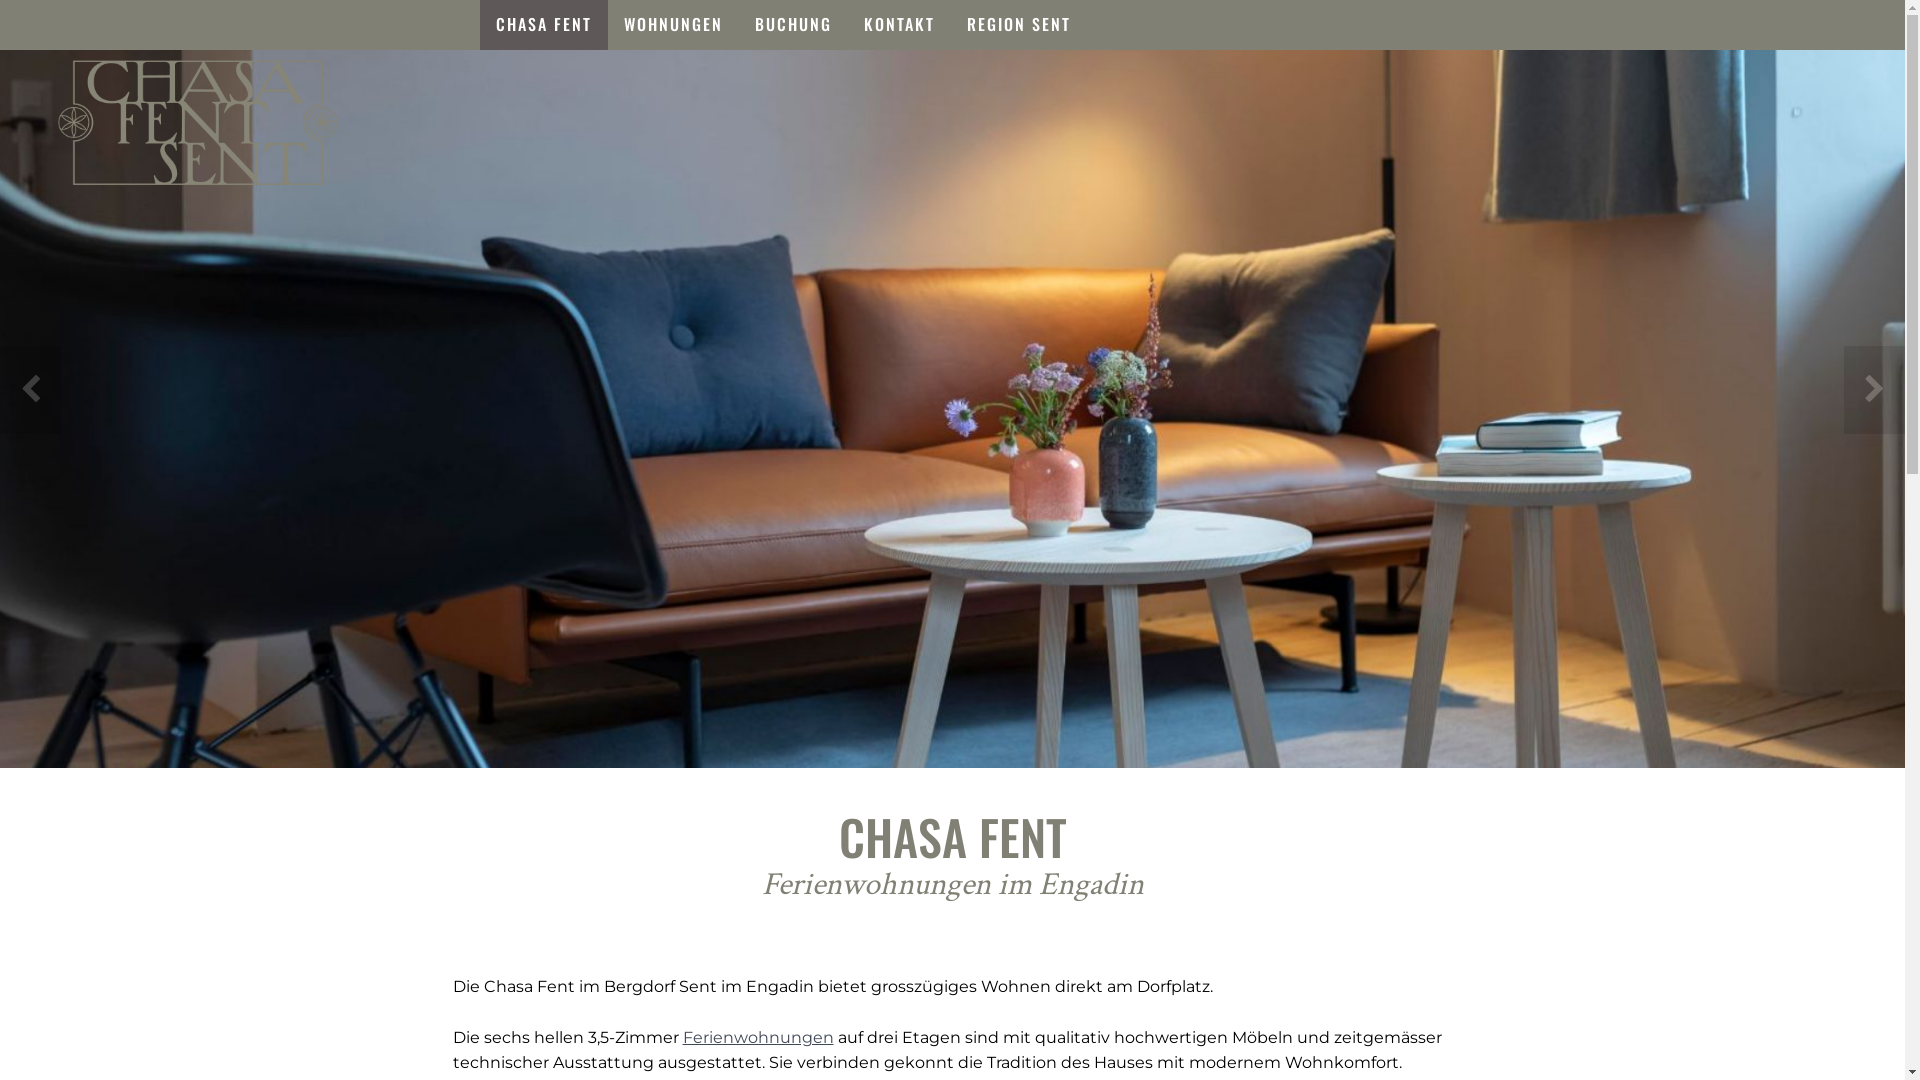  Describe the element at coordinates (758, 1038) in the screenshot. I see `Ferienwohnungen` at that location.